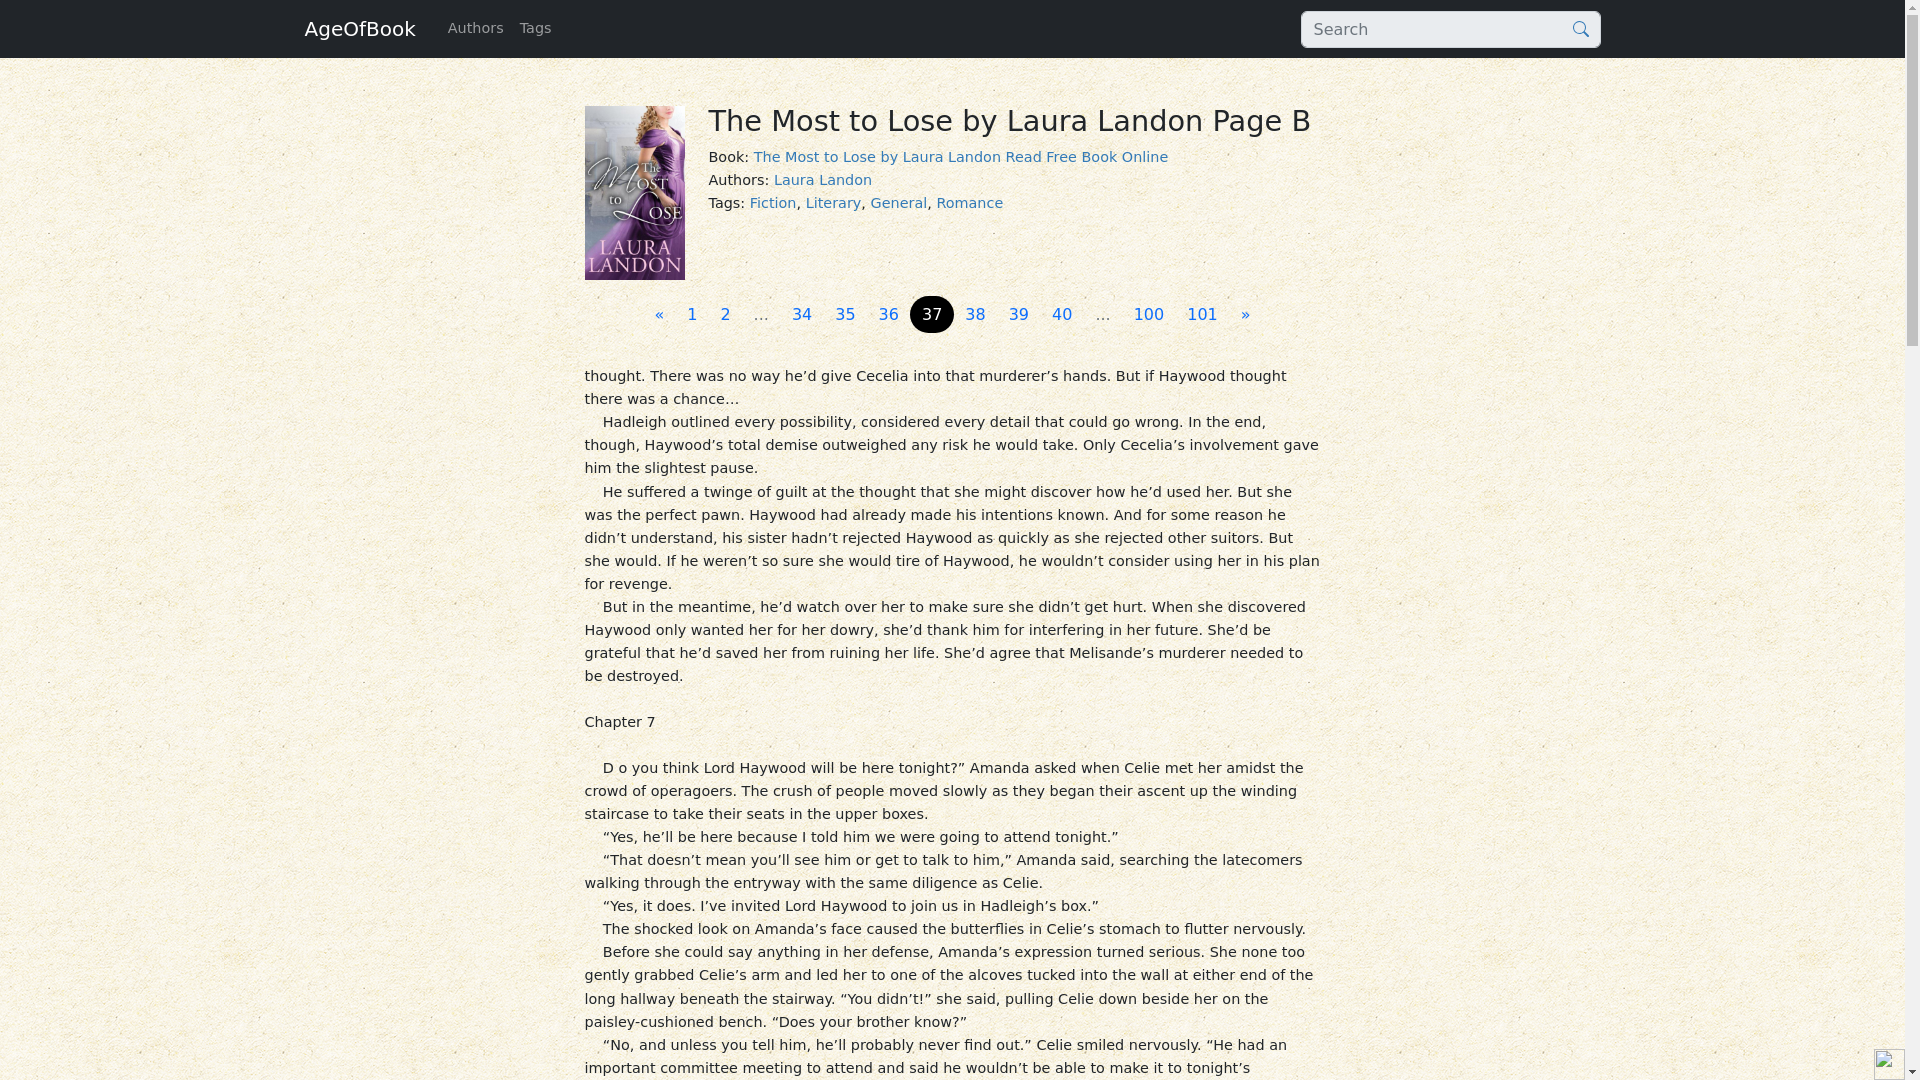  Describe the element at coordinates (1018, 314) in the screenshot. I see `39` at that location.